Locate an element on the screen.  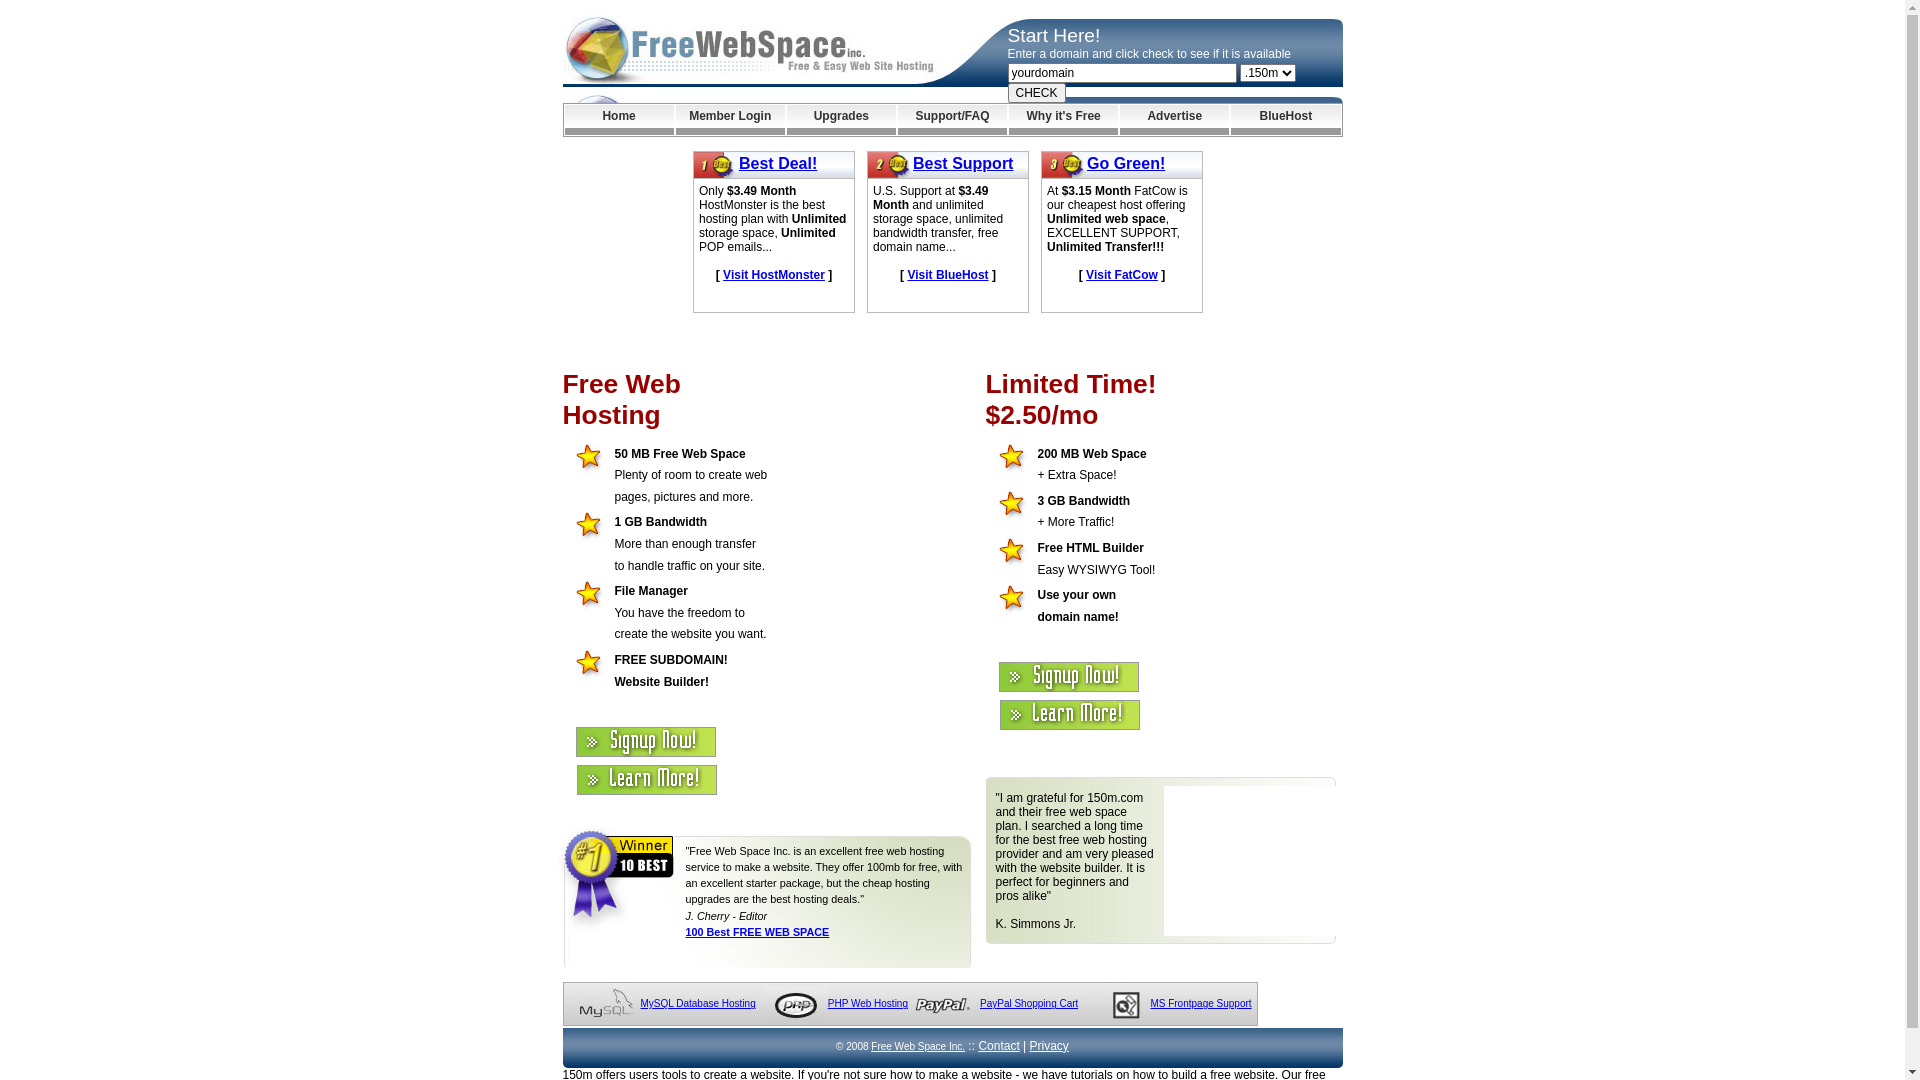
Home is located at coordinates (618, 120).